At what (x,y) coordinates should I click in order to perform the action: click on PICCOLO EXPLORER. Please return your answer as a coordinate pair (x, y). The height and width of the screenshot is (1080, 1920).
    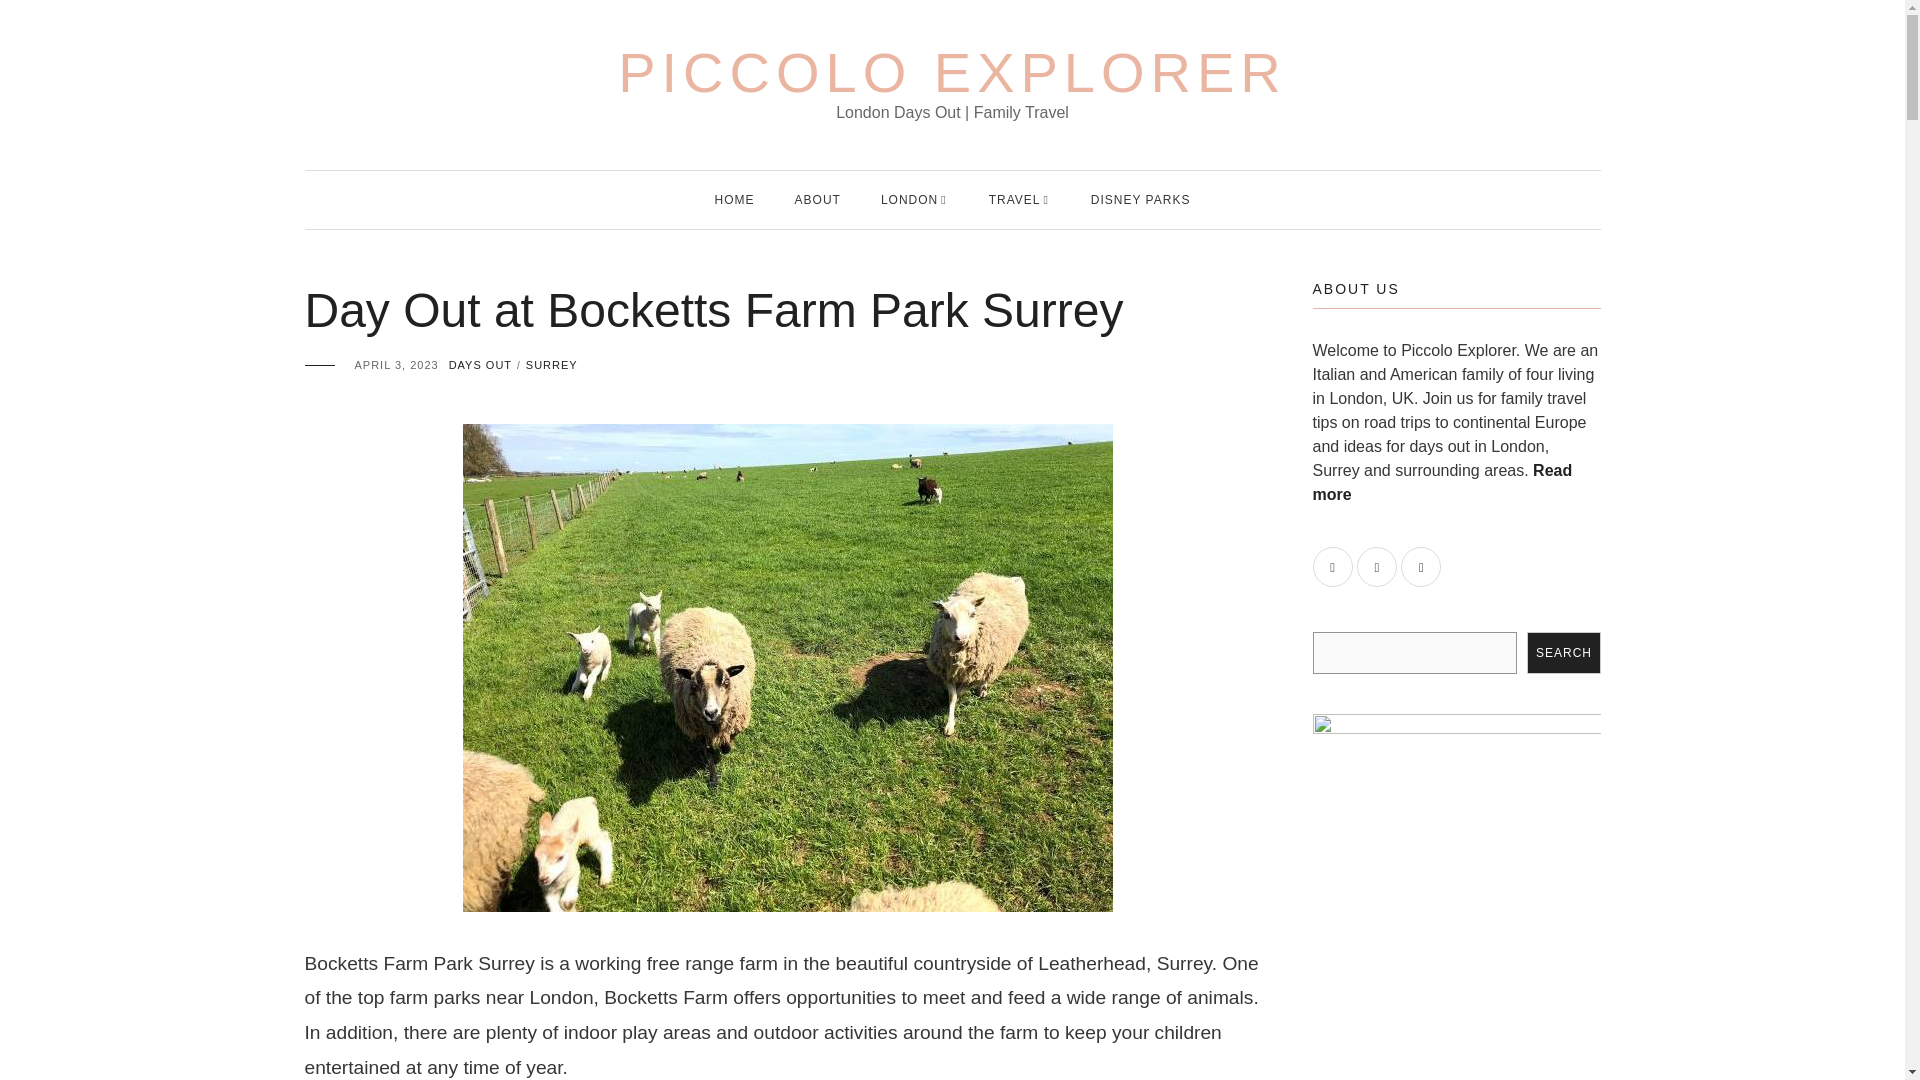
    Looking at the image, I should click on (952, 73).